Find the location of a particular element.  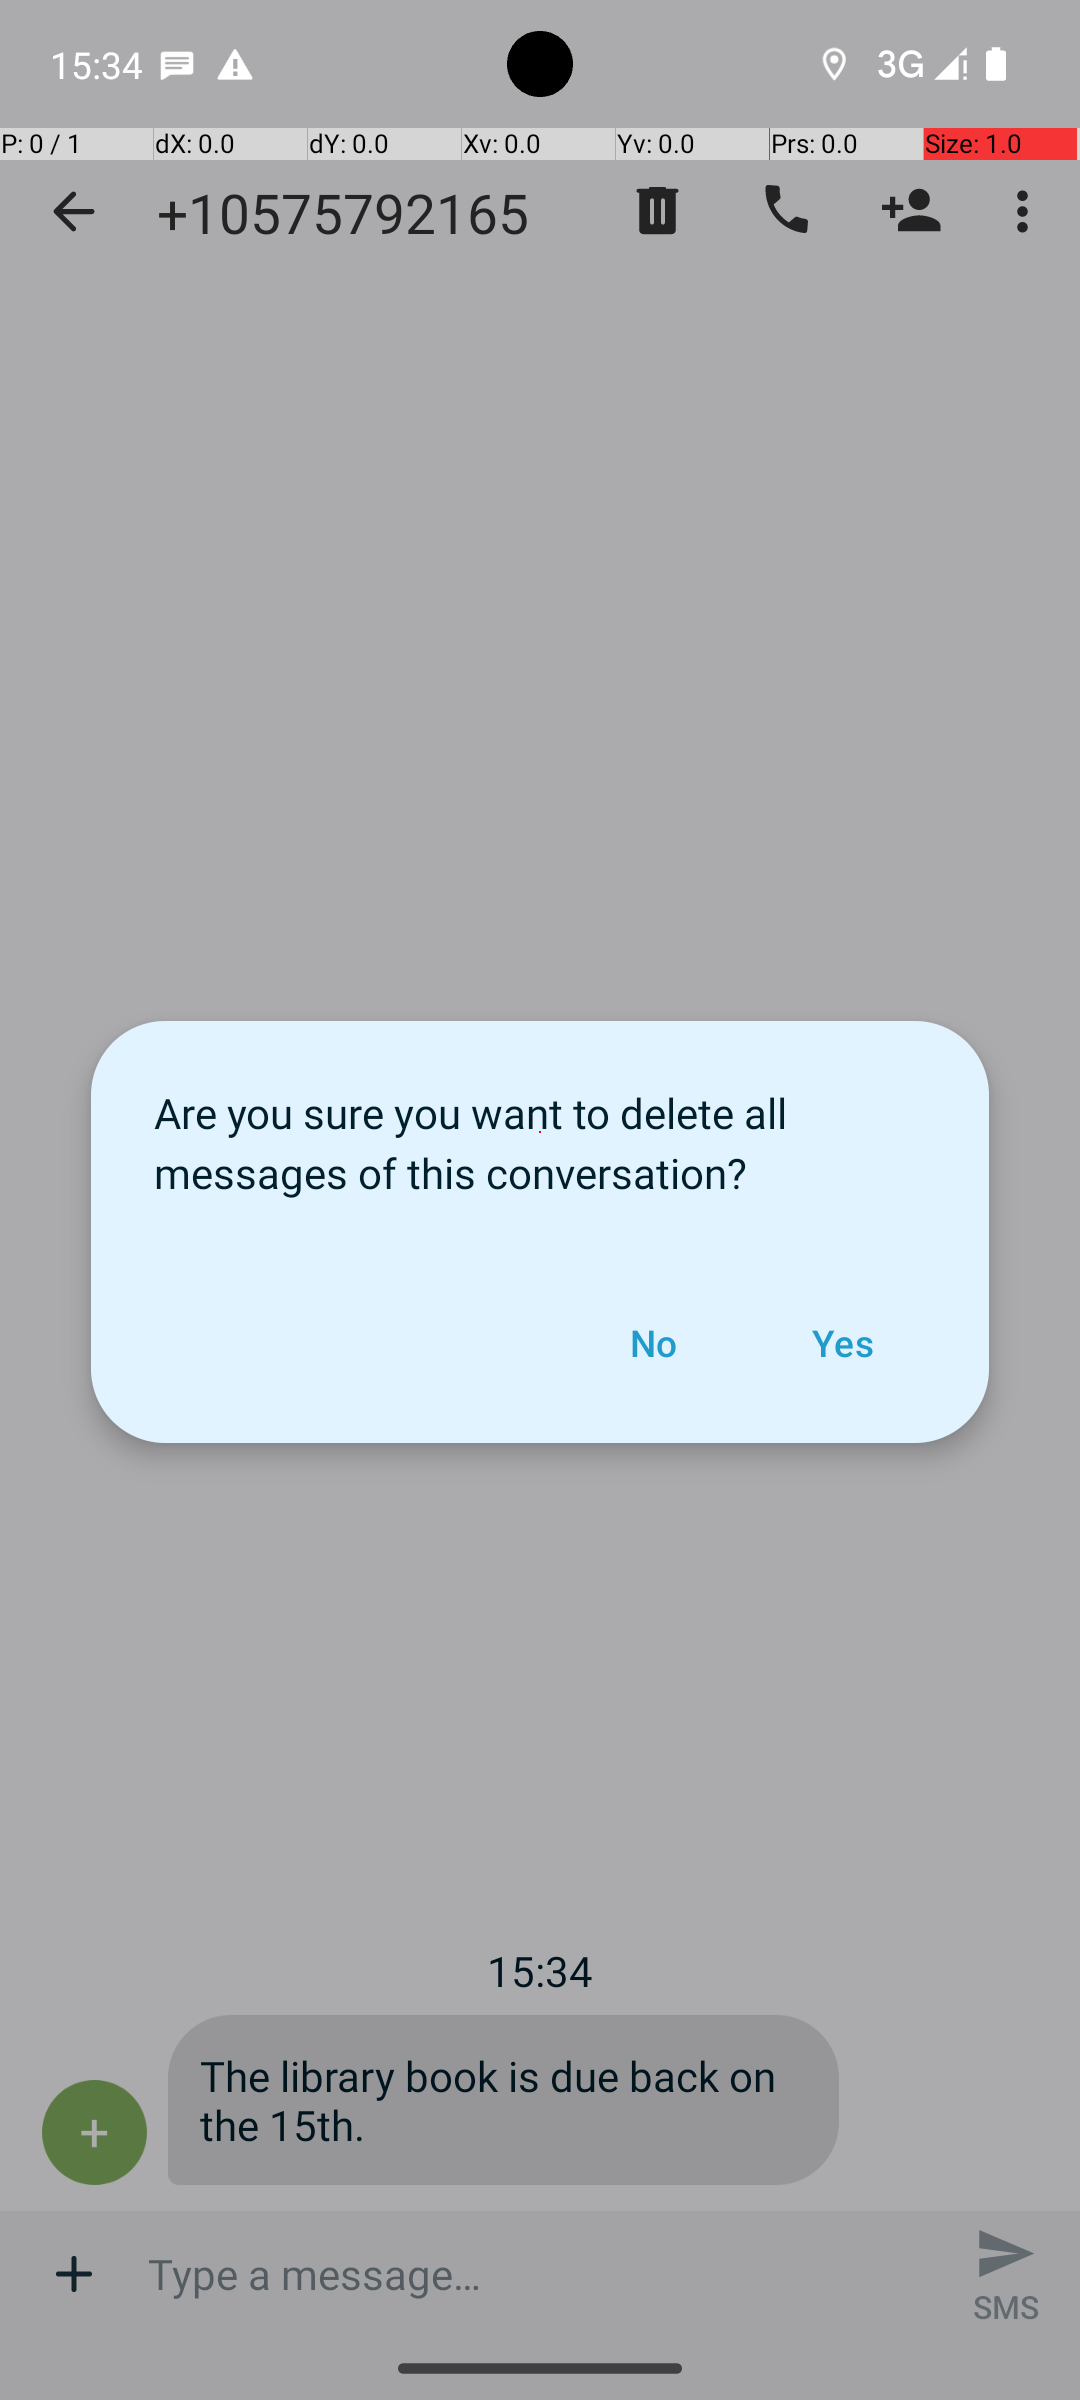

No is located at coordinates (653, 1343).